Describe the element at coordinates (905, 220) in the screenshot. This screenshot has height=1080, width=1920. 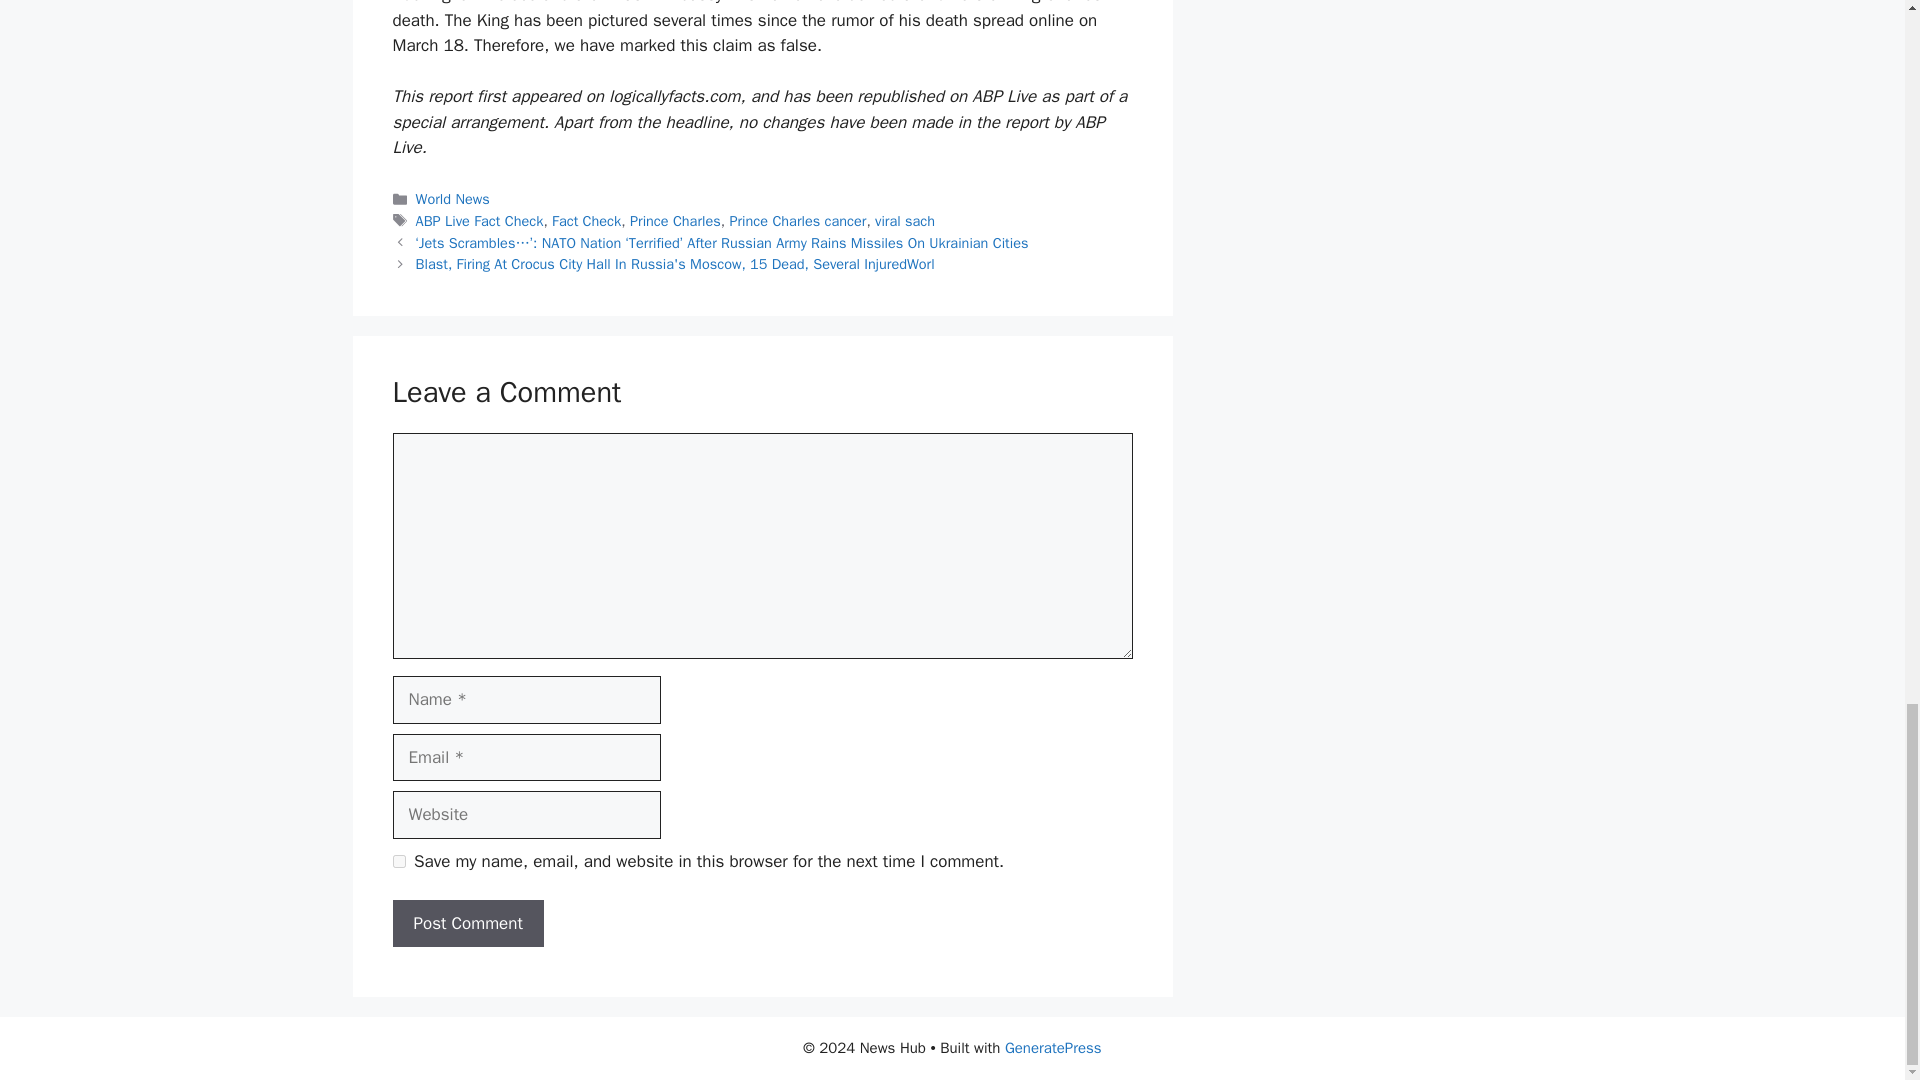
I see `viral sach` at that location.